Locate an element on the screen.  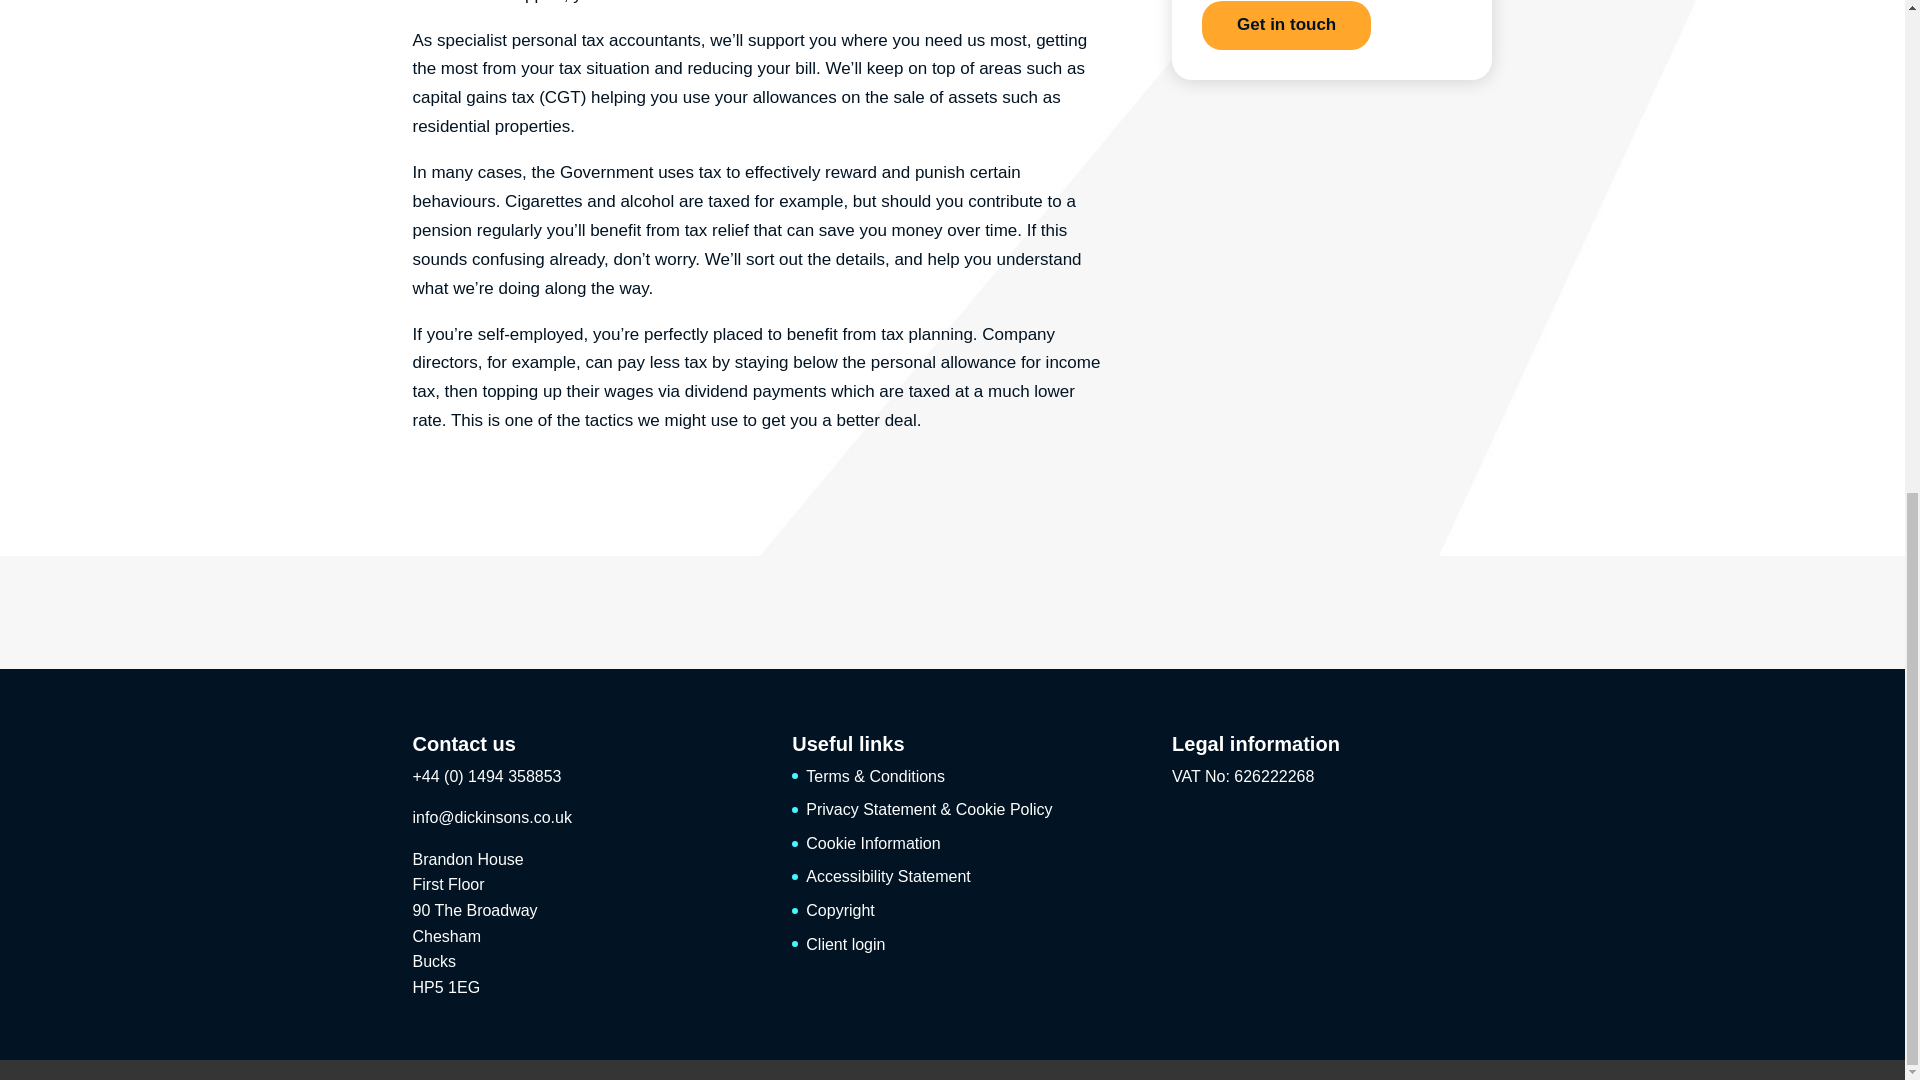
Freeagent is located at coordinates (856, 611).